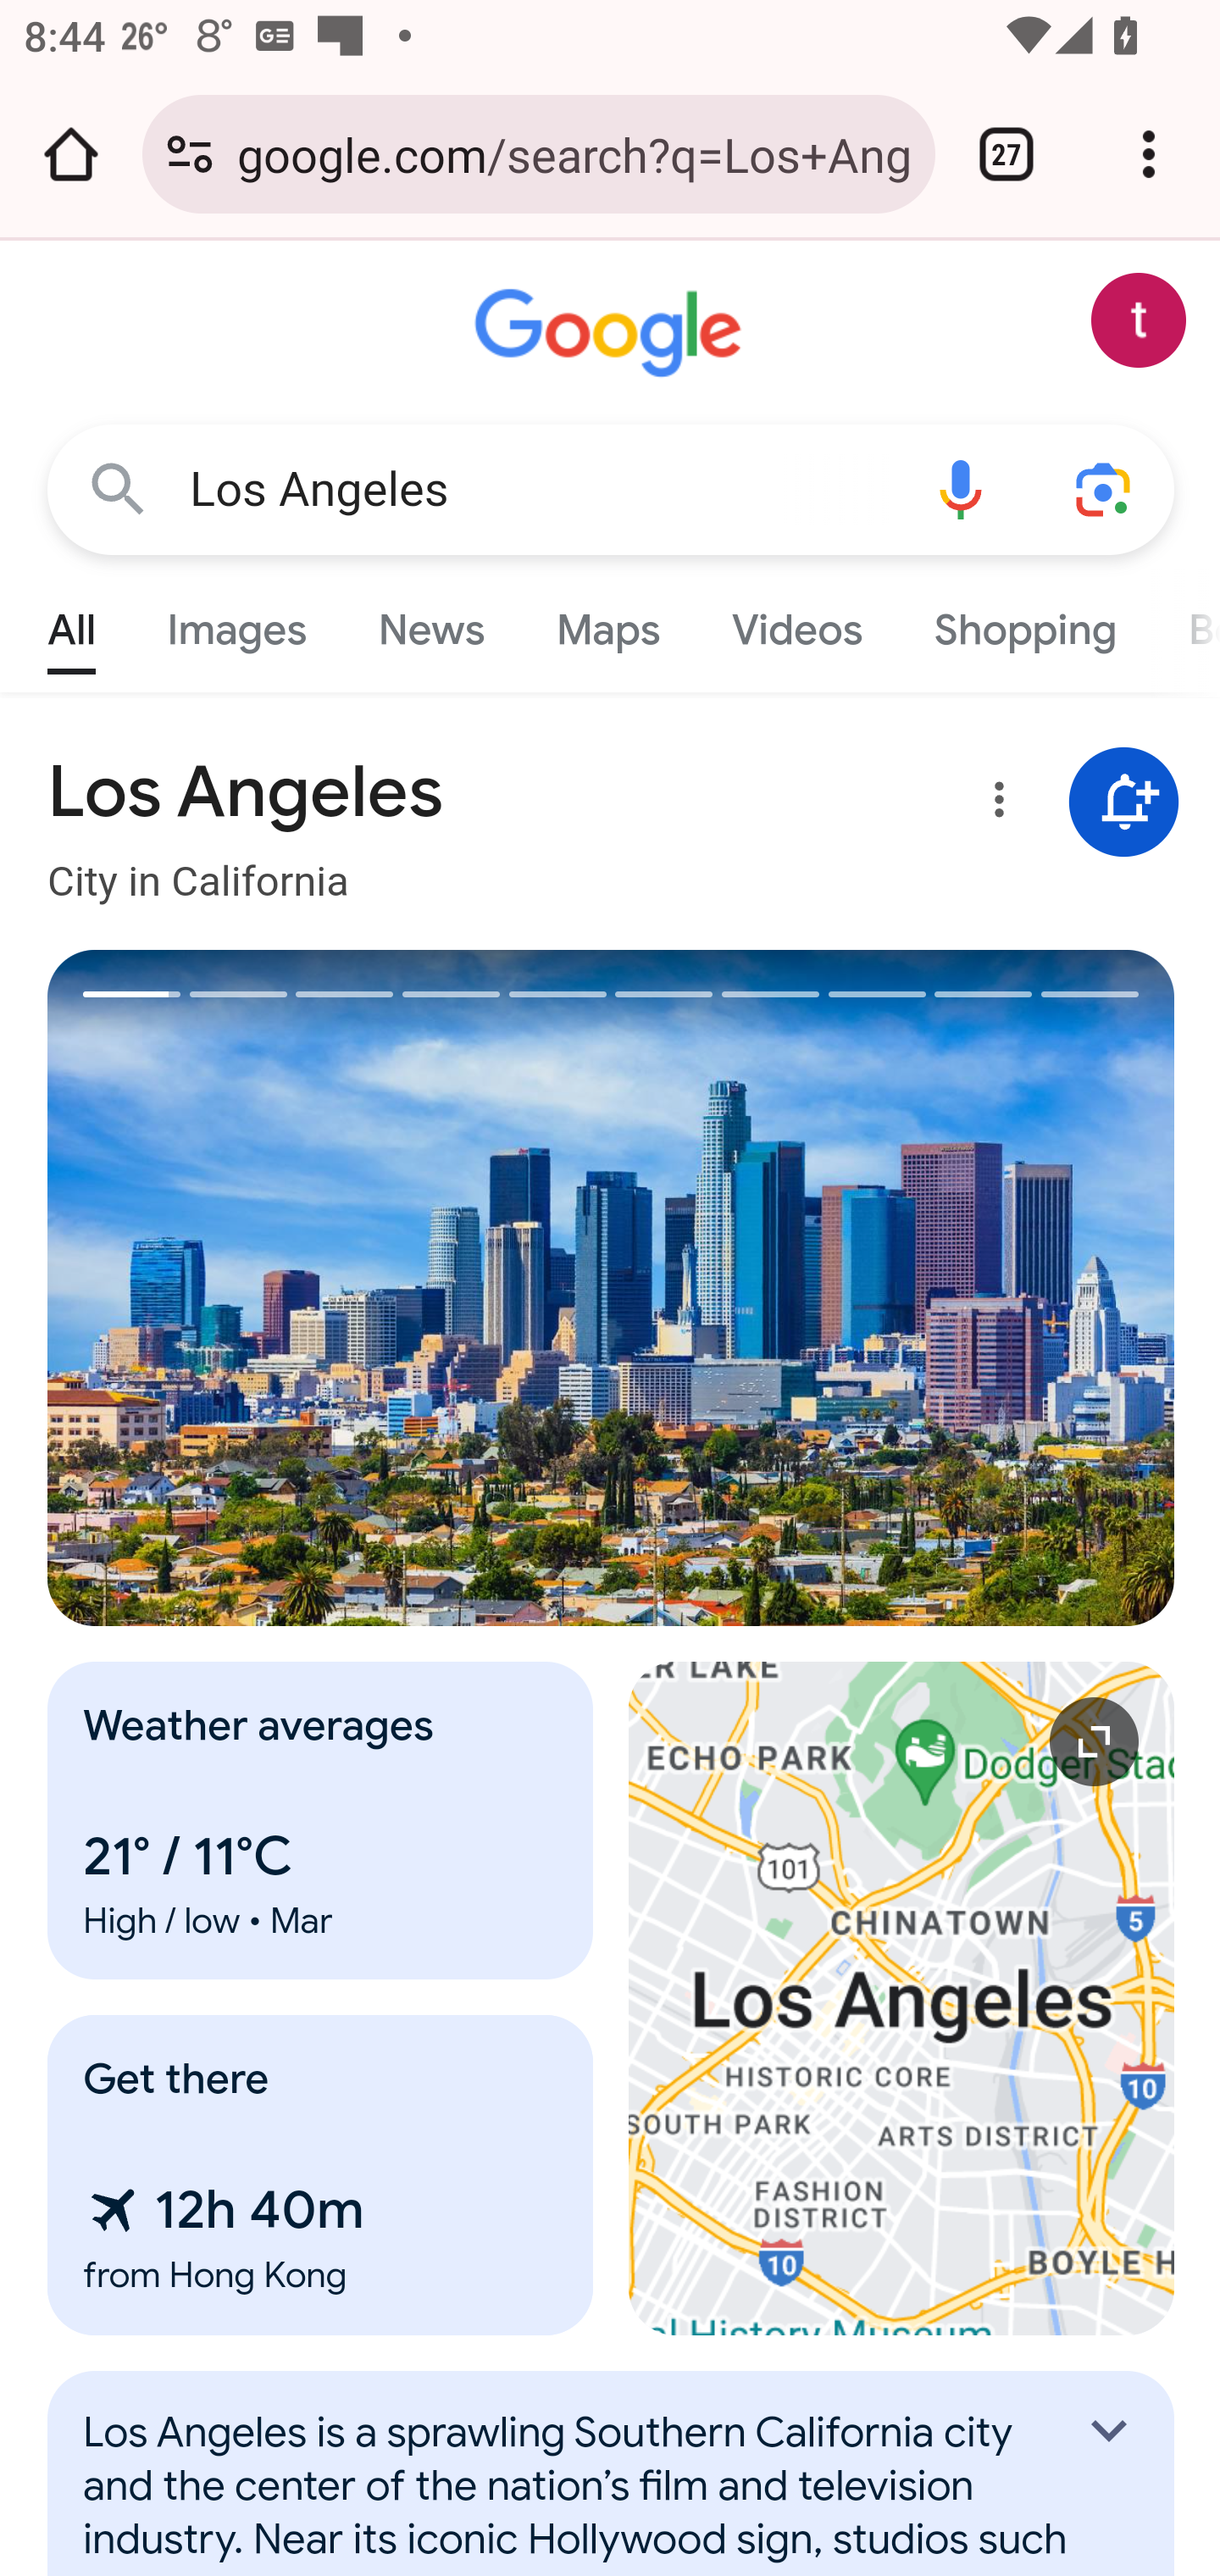 The image size is (1220, 2576). Describe the element at coordinates (1149, 154) in the screenshot. I see `Customize and control Google Chrome` at that location.